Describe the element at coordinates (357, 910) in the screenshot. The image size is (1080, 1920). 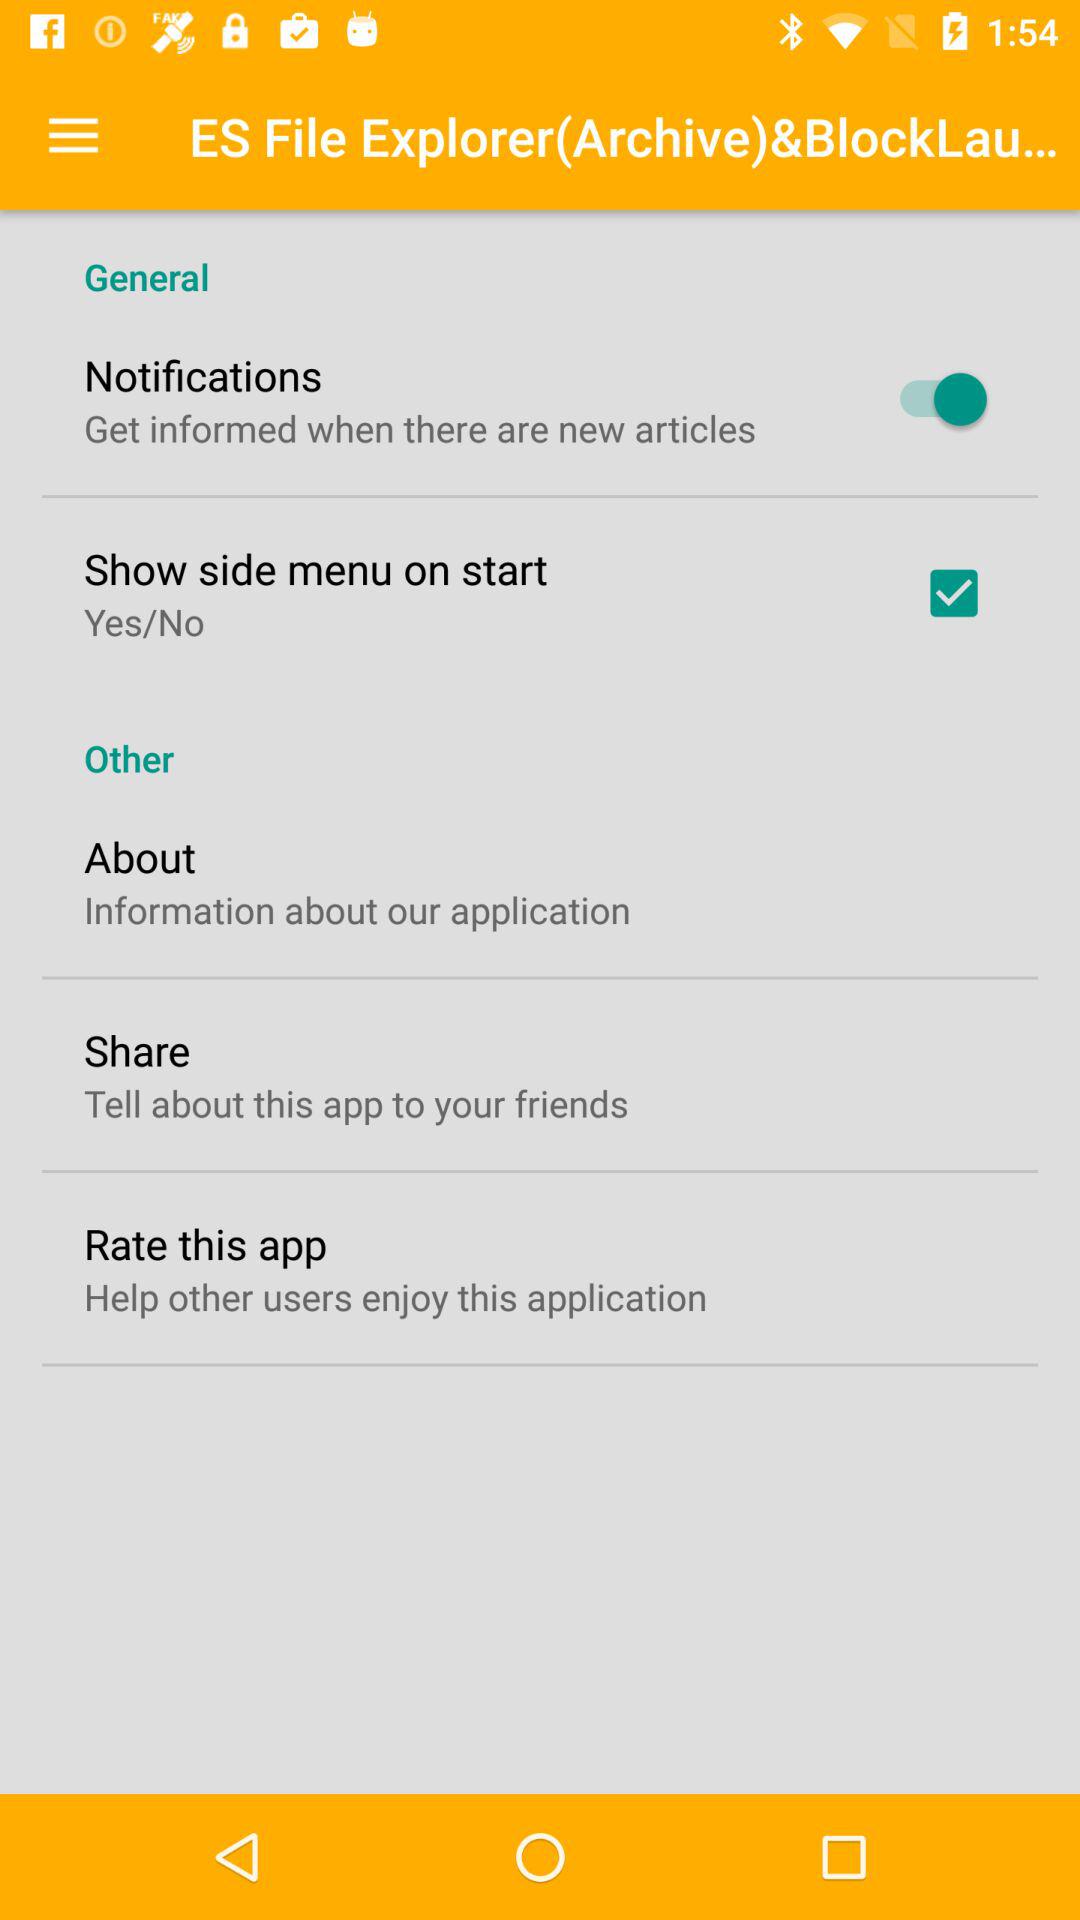
I see `swipe until the information about our item` at that location.